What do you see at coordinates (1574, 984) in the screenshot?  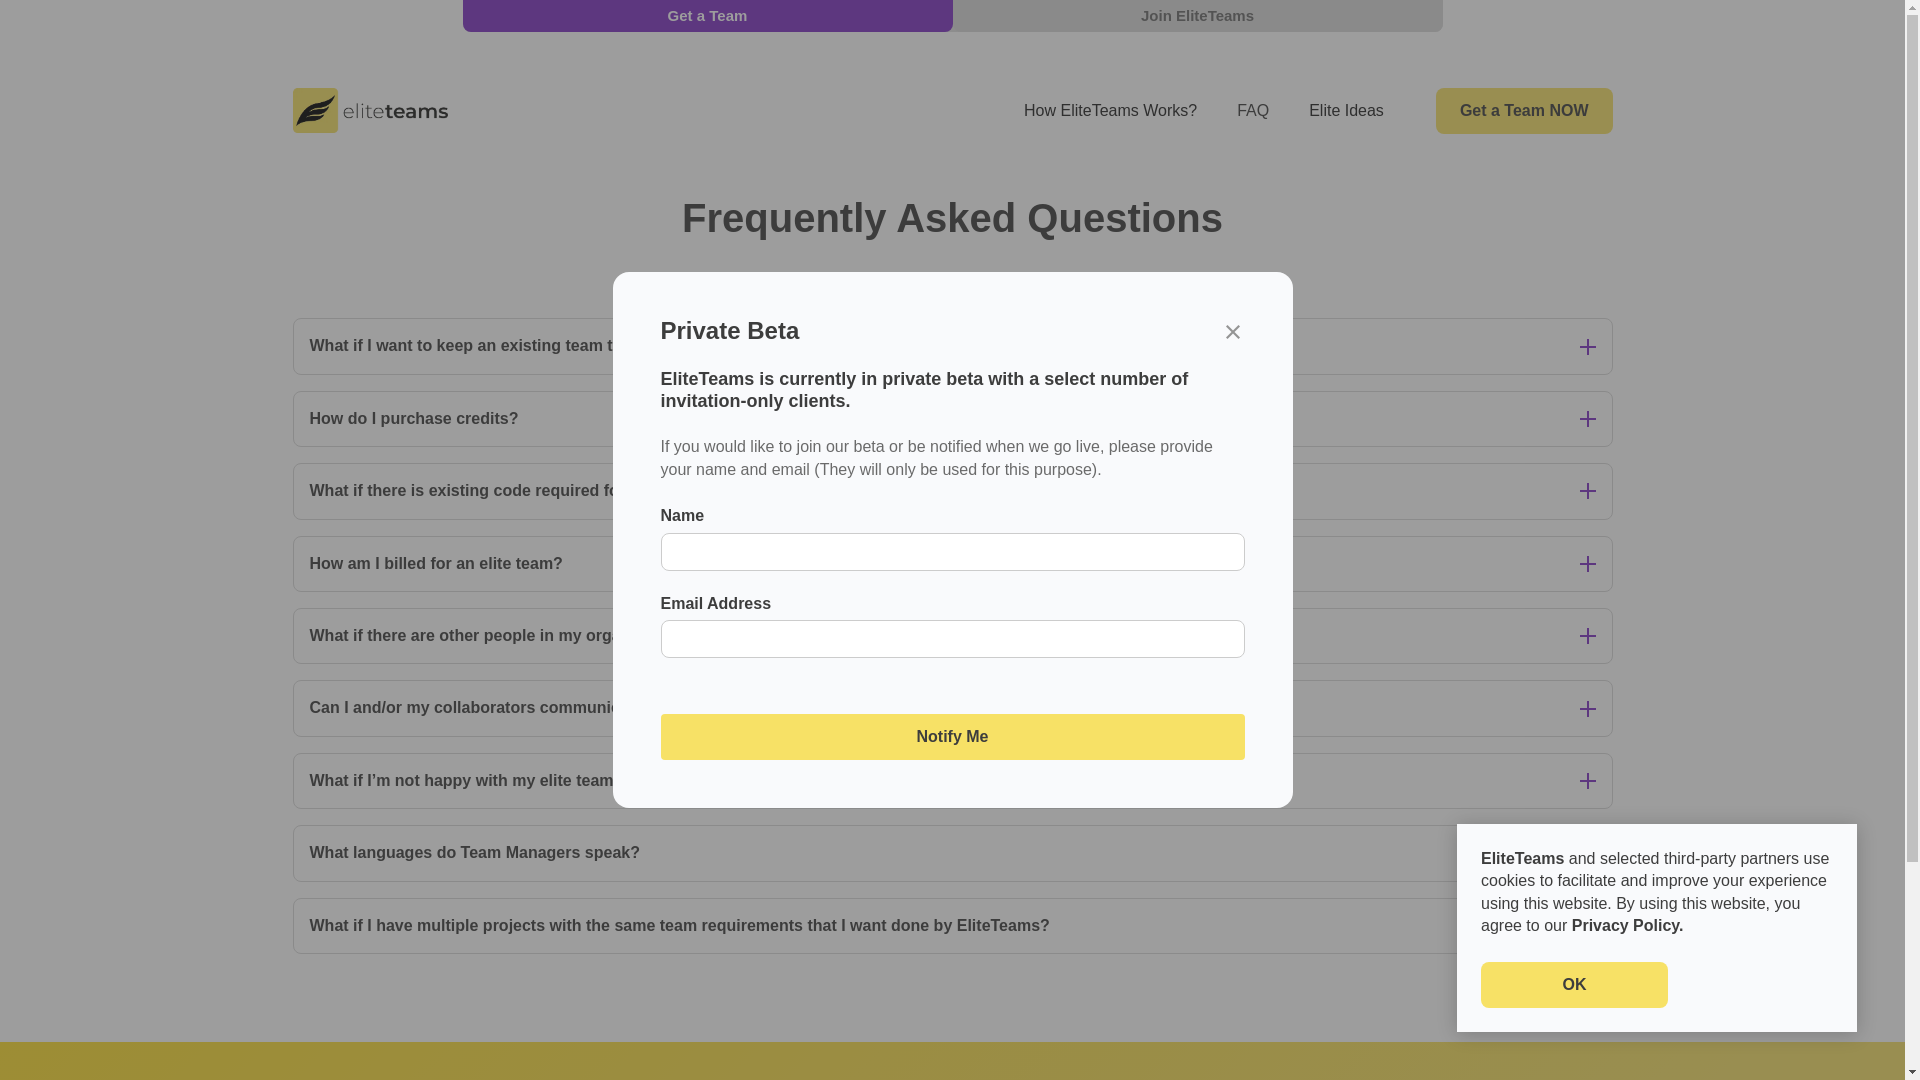 I see `OK` at bounding box center [1574, 984].